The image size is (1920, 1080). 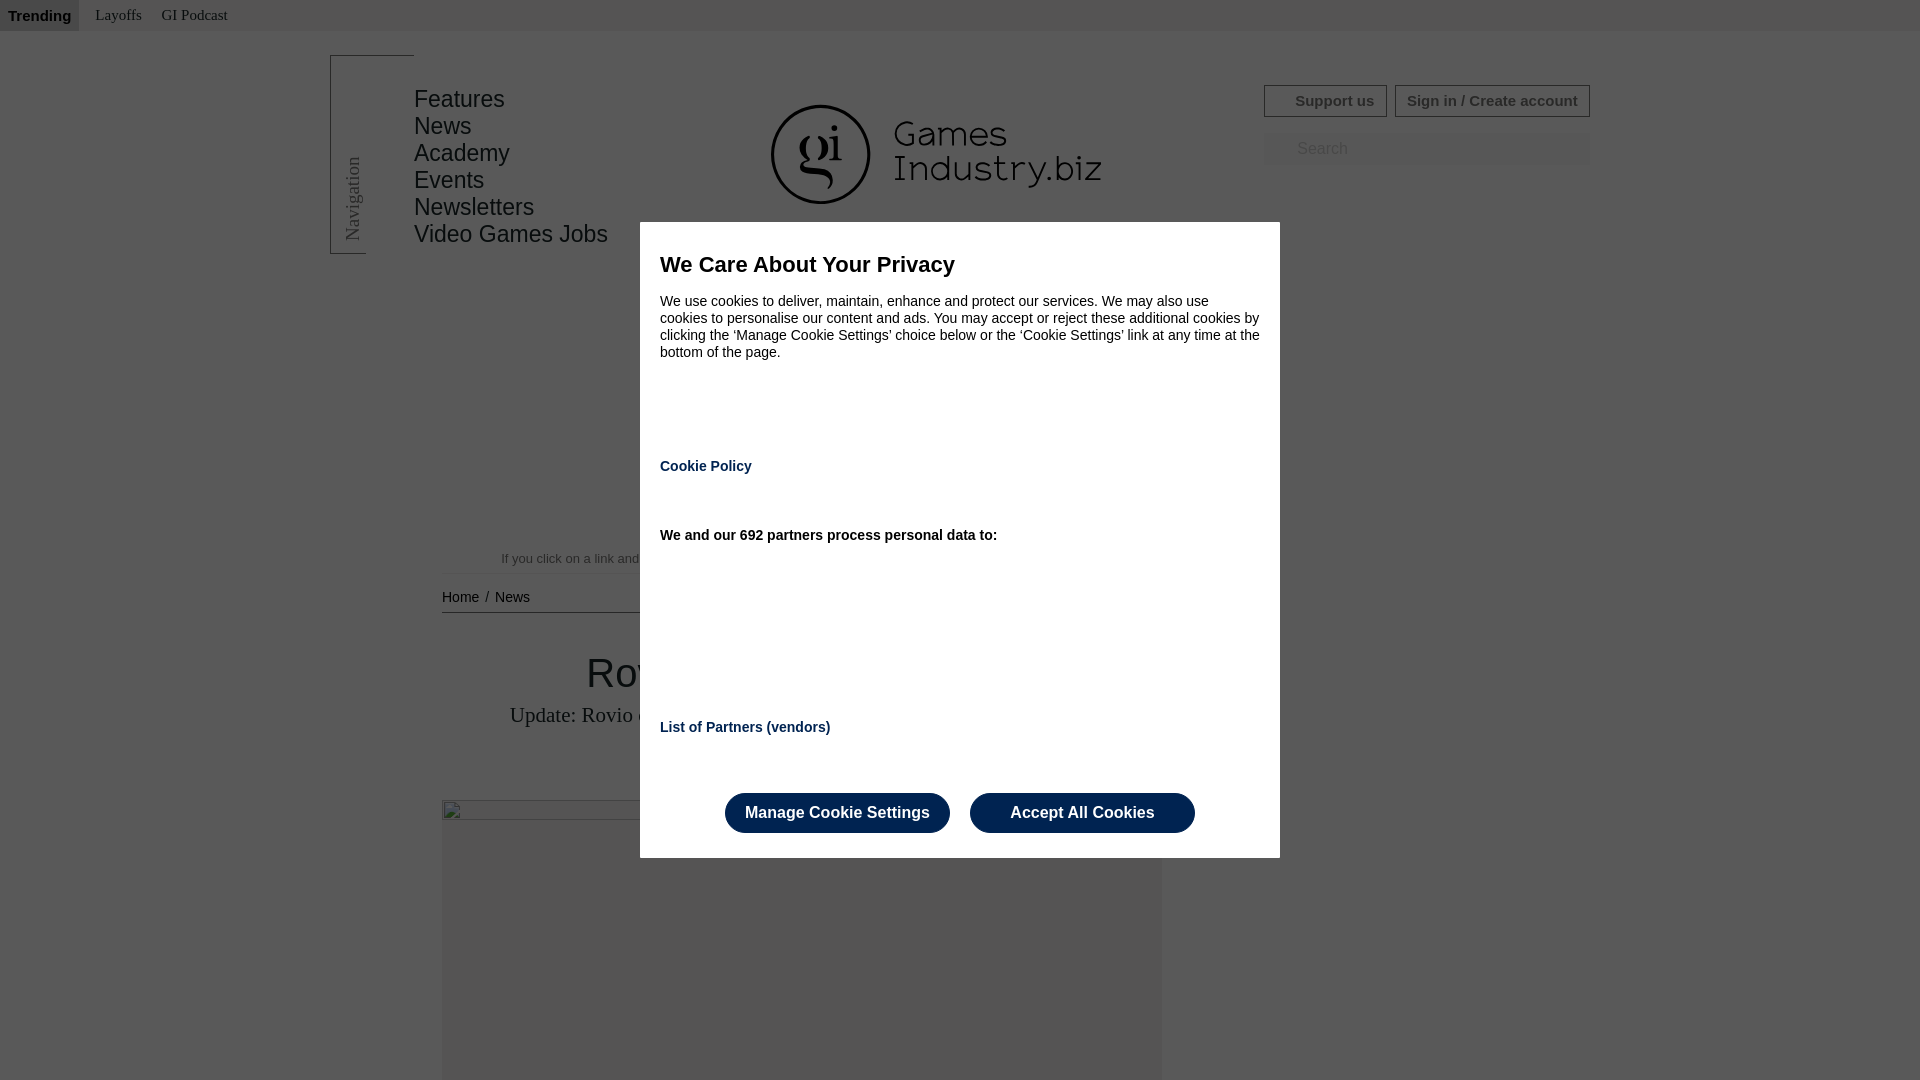 What do you see at coordinates (511, 234) in the screenshot?
I see `Video Games Jobs` at bounding box center [511, 234].